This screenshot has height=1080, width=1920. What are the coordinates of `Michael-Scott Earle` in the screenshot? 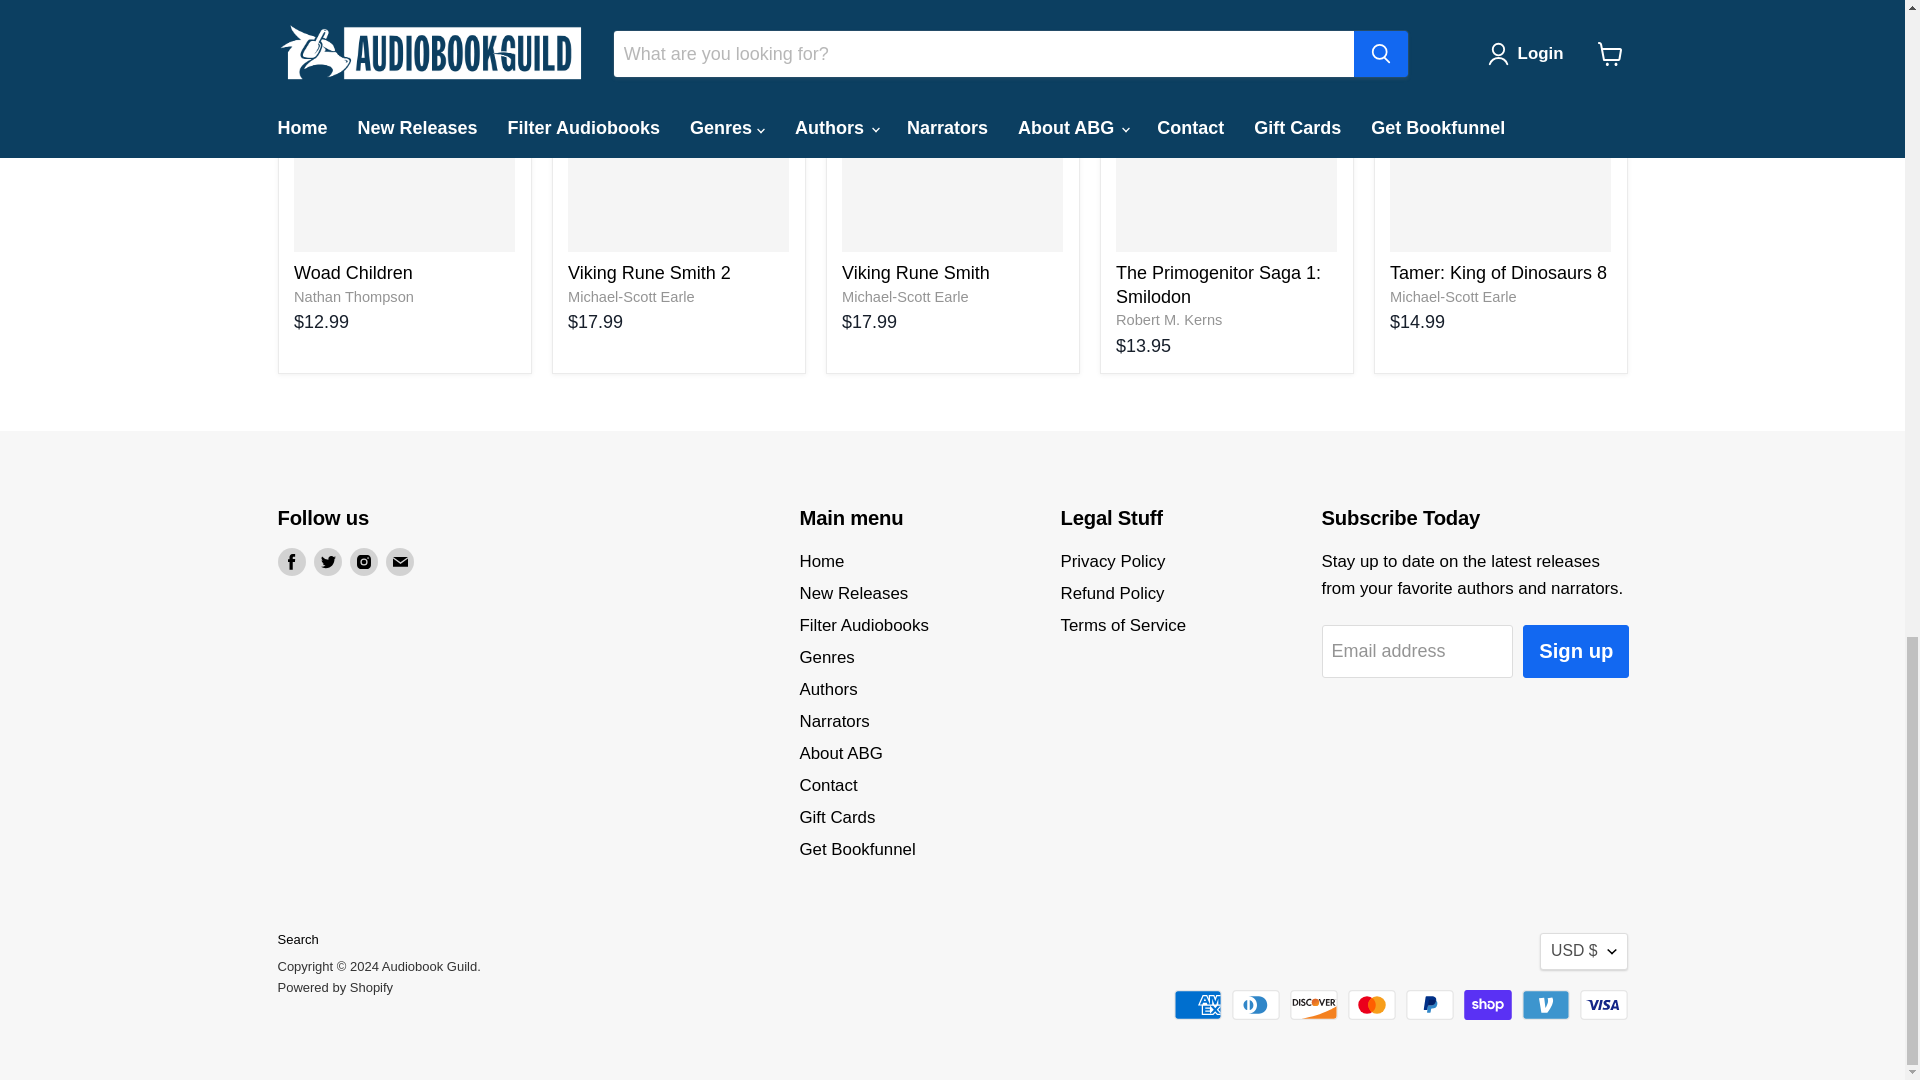 It's located at (906, 296).